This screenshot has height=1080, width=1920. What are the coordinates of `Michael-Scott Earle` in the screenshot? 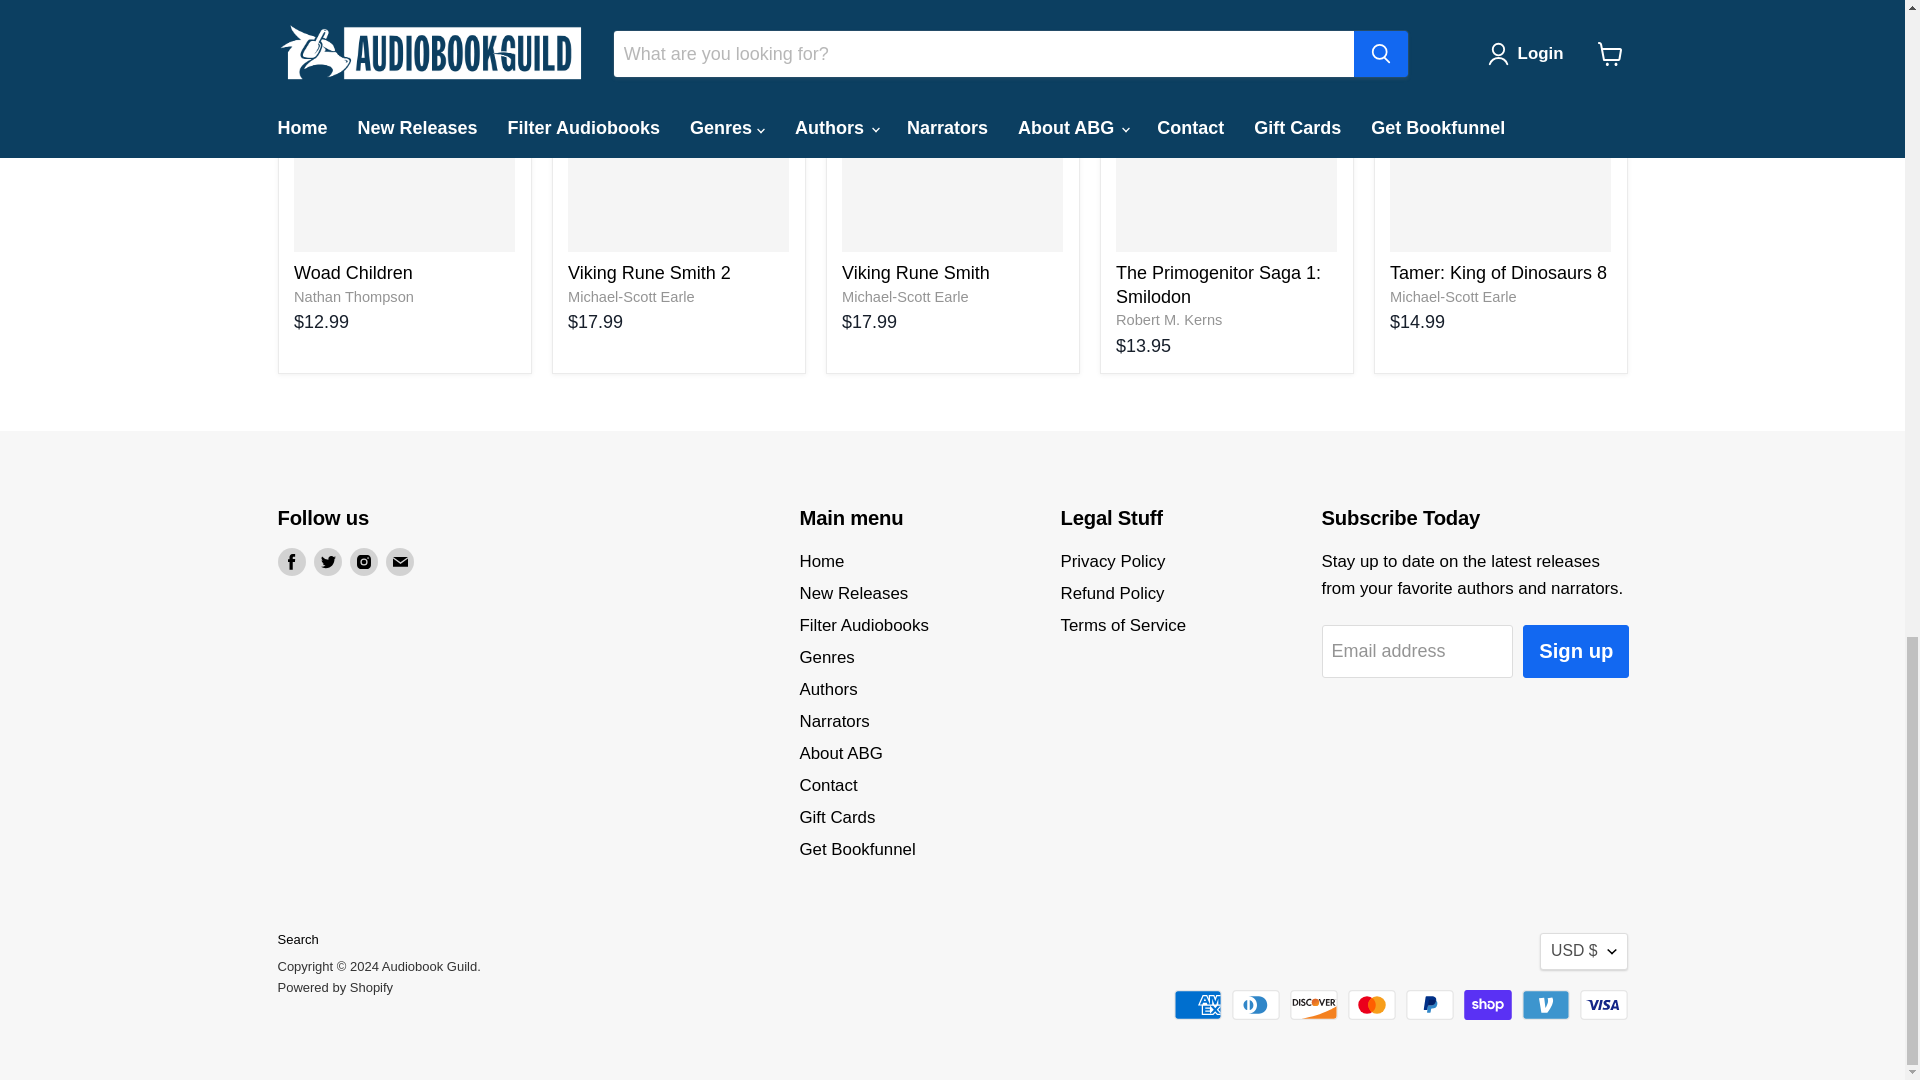 It's located at (906, 296).